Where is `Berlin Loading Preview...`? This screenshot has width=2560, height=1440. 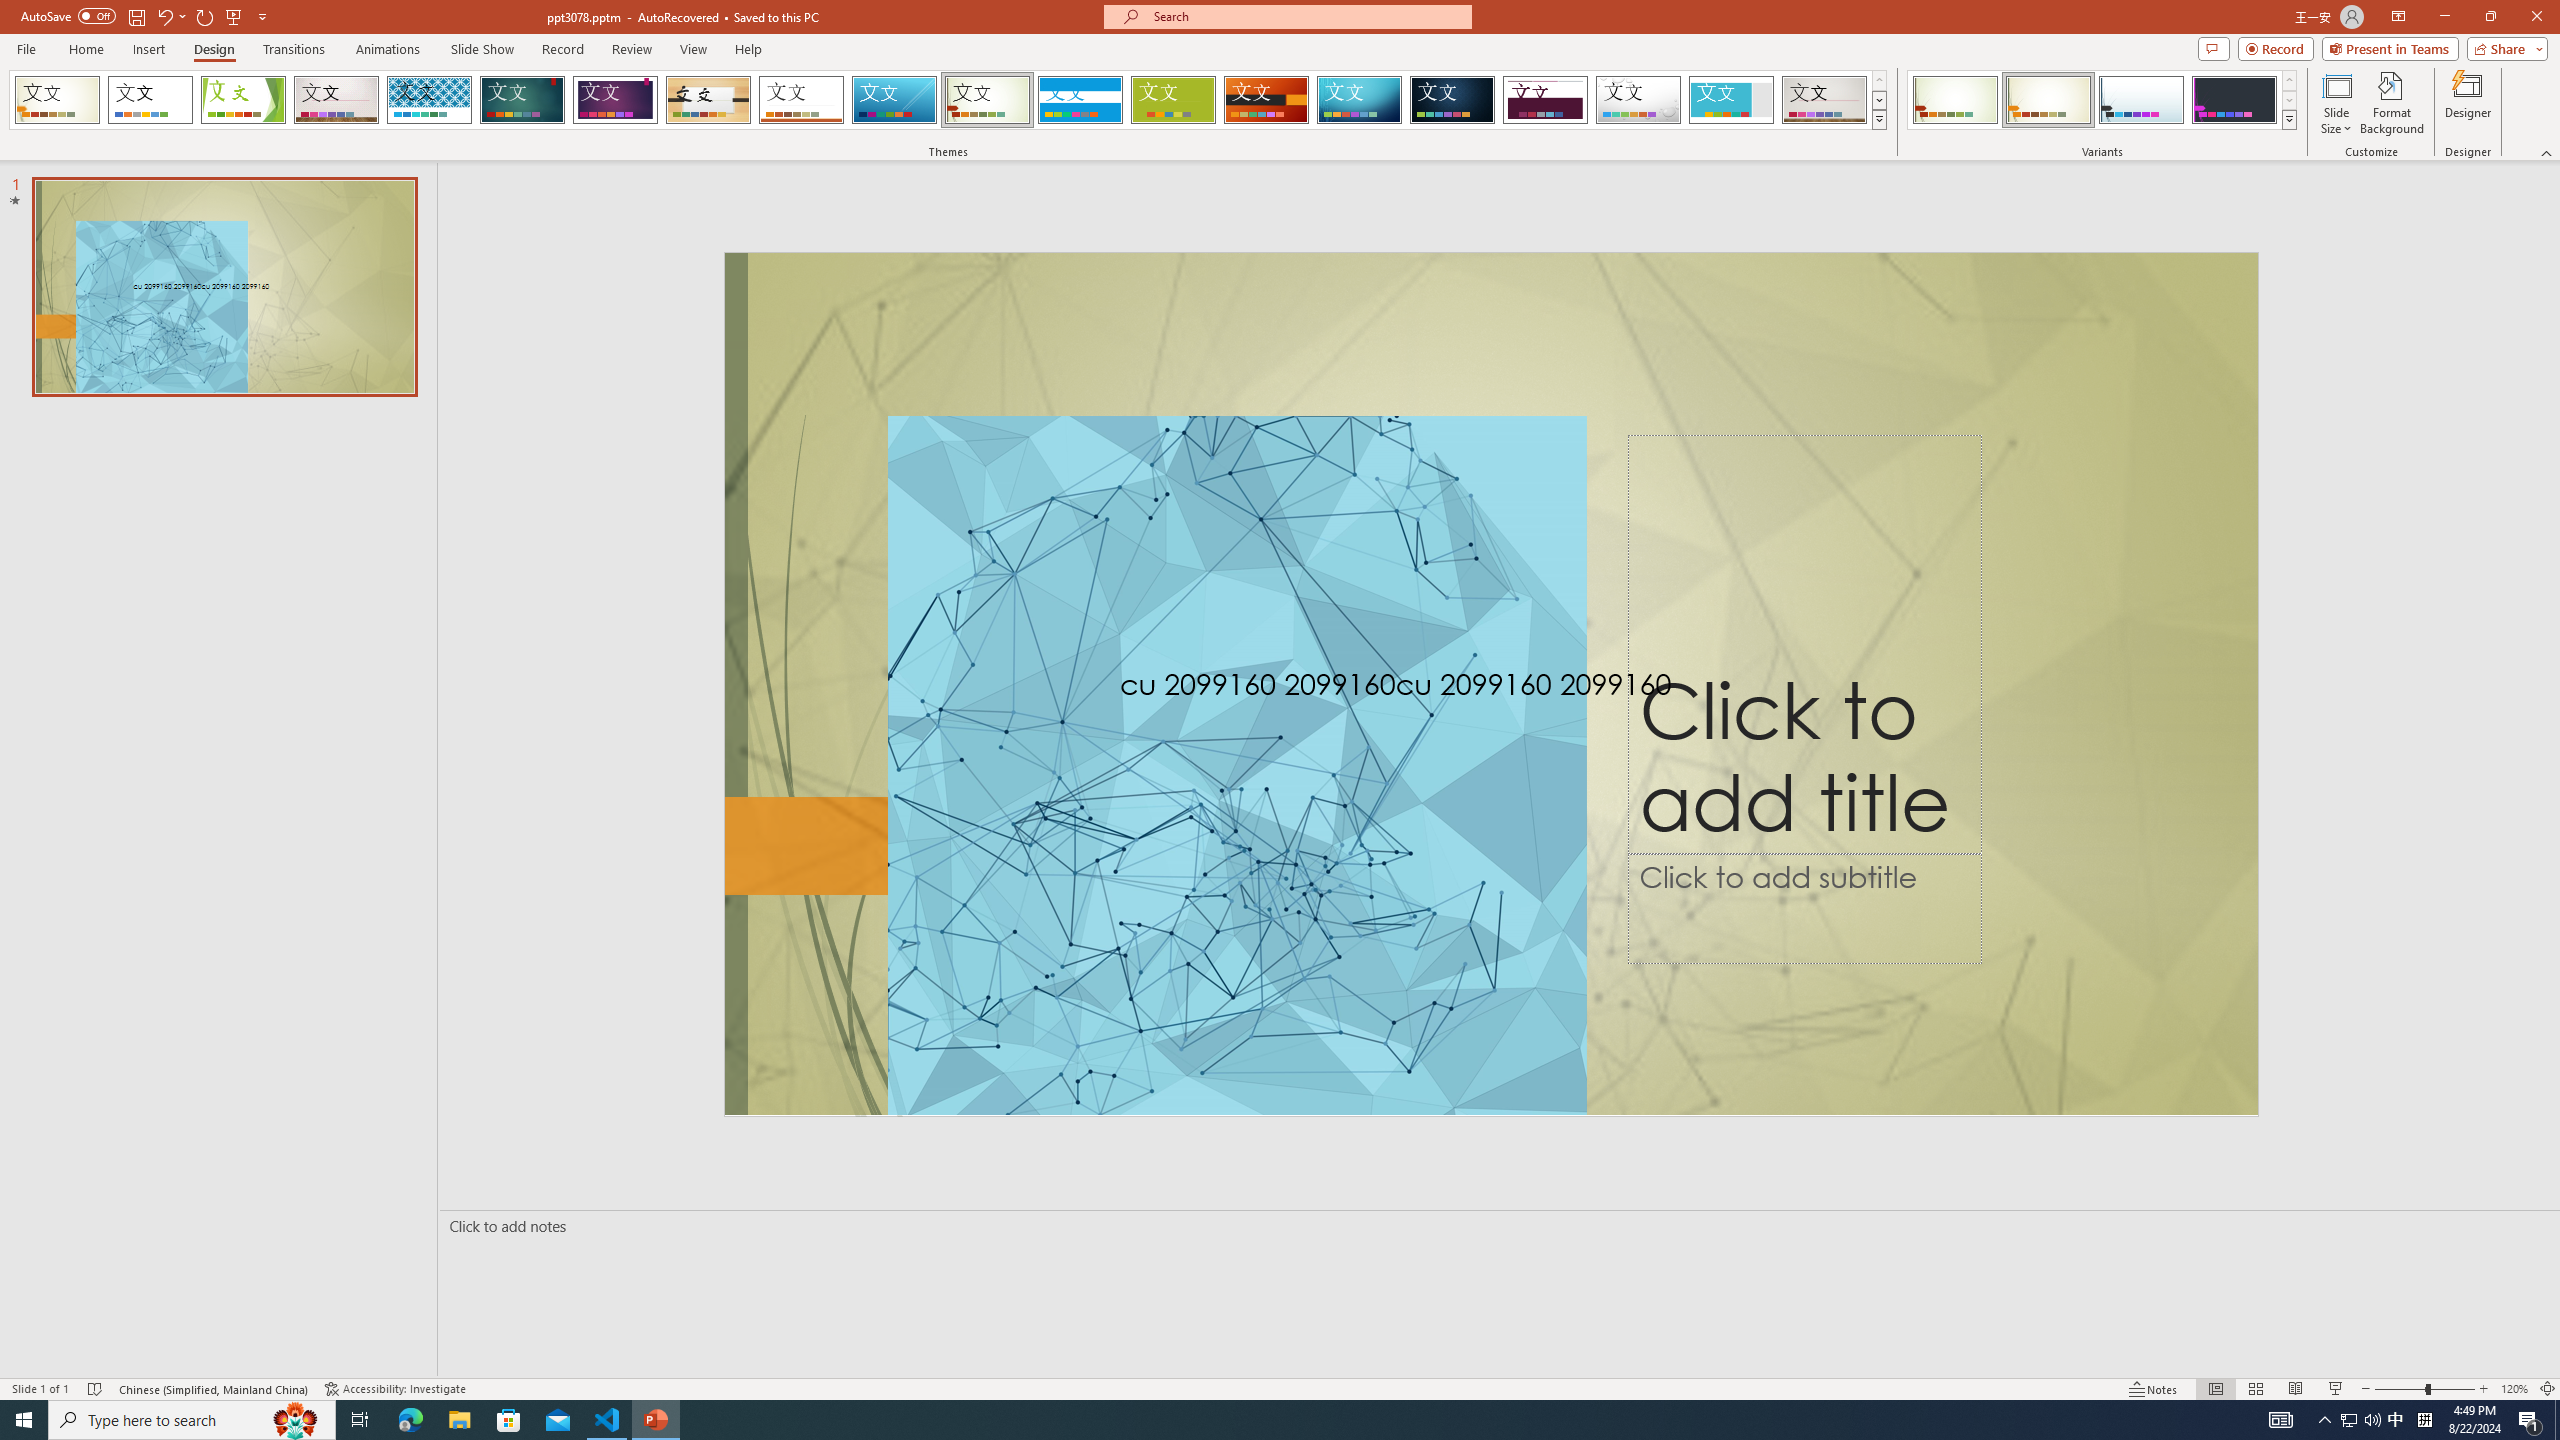 Berlin Loading Preview... is located at coordinates (1267, 100).